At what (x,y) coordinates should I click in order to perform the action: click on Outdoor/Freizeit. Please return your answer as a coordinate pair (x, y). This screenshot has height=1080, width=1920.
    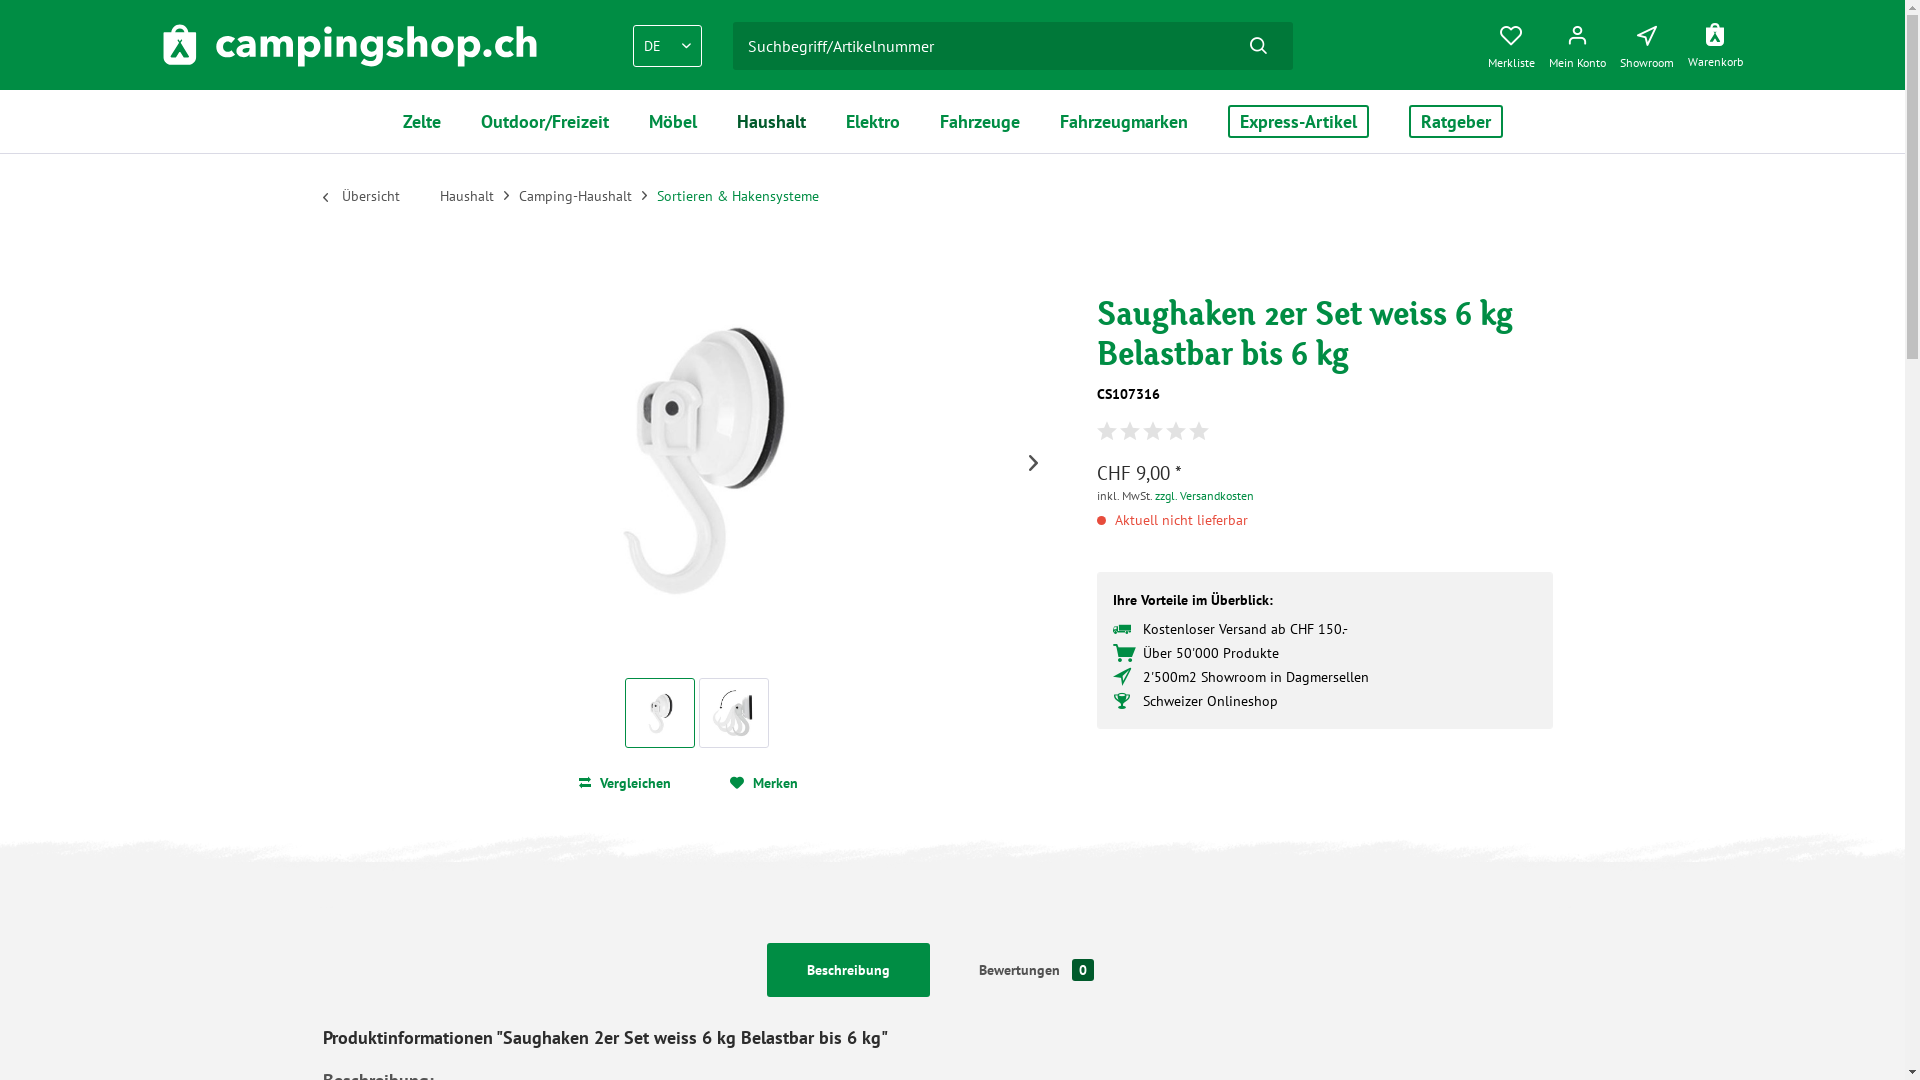
    Looking at the image, I should click on (544, 122).